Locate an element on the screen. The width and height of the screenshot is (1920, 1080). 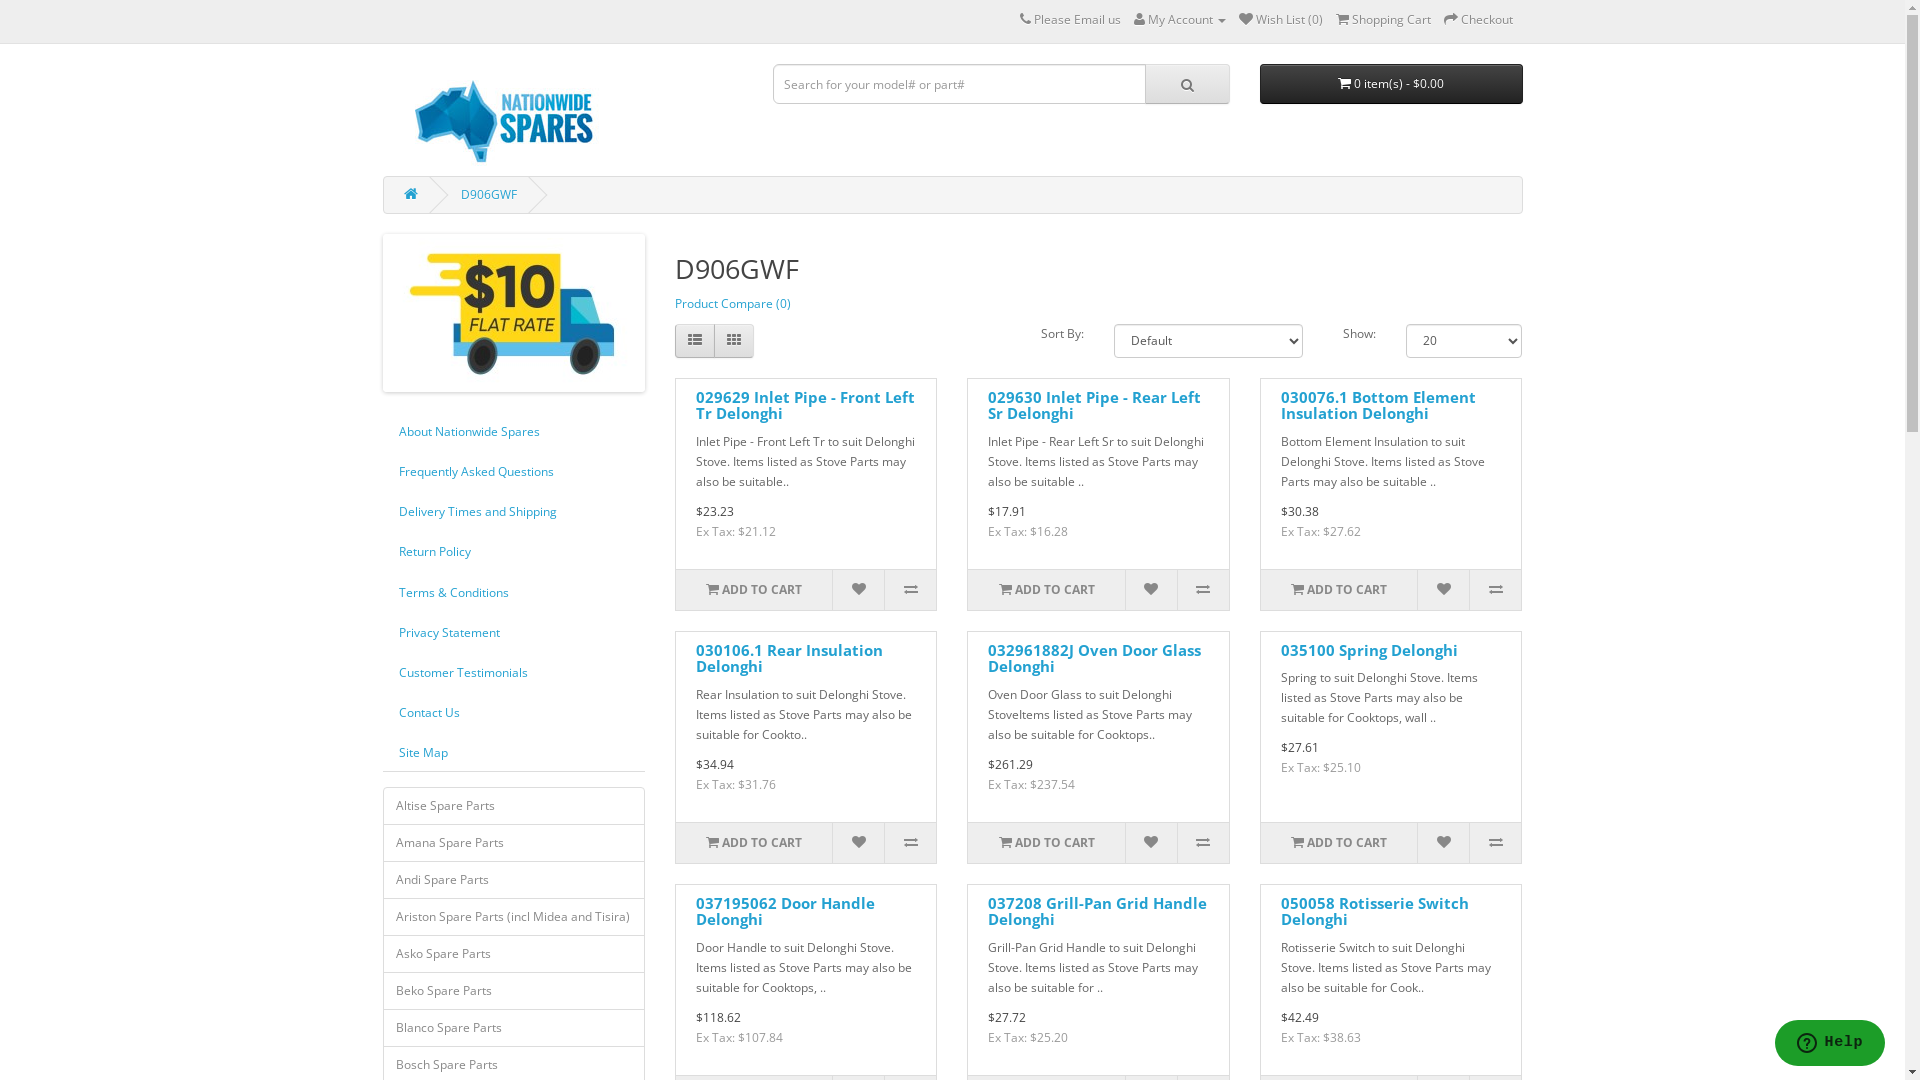
Terms & Conditions is located at coordinates (512, 592).